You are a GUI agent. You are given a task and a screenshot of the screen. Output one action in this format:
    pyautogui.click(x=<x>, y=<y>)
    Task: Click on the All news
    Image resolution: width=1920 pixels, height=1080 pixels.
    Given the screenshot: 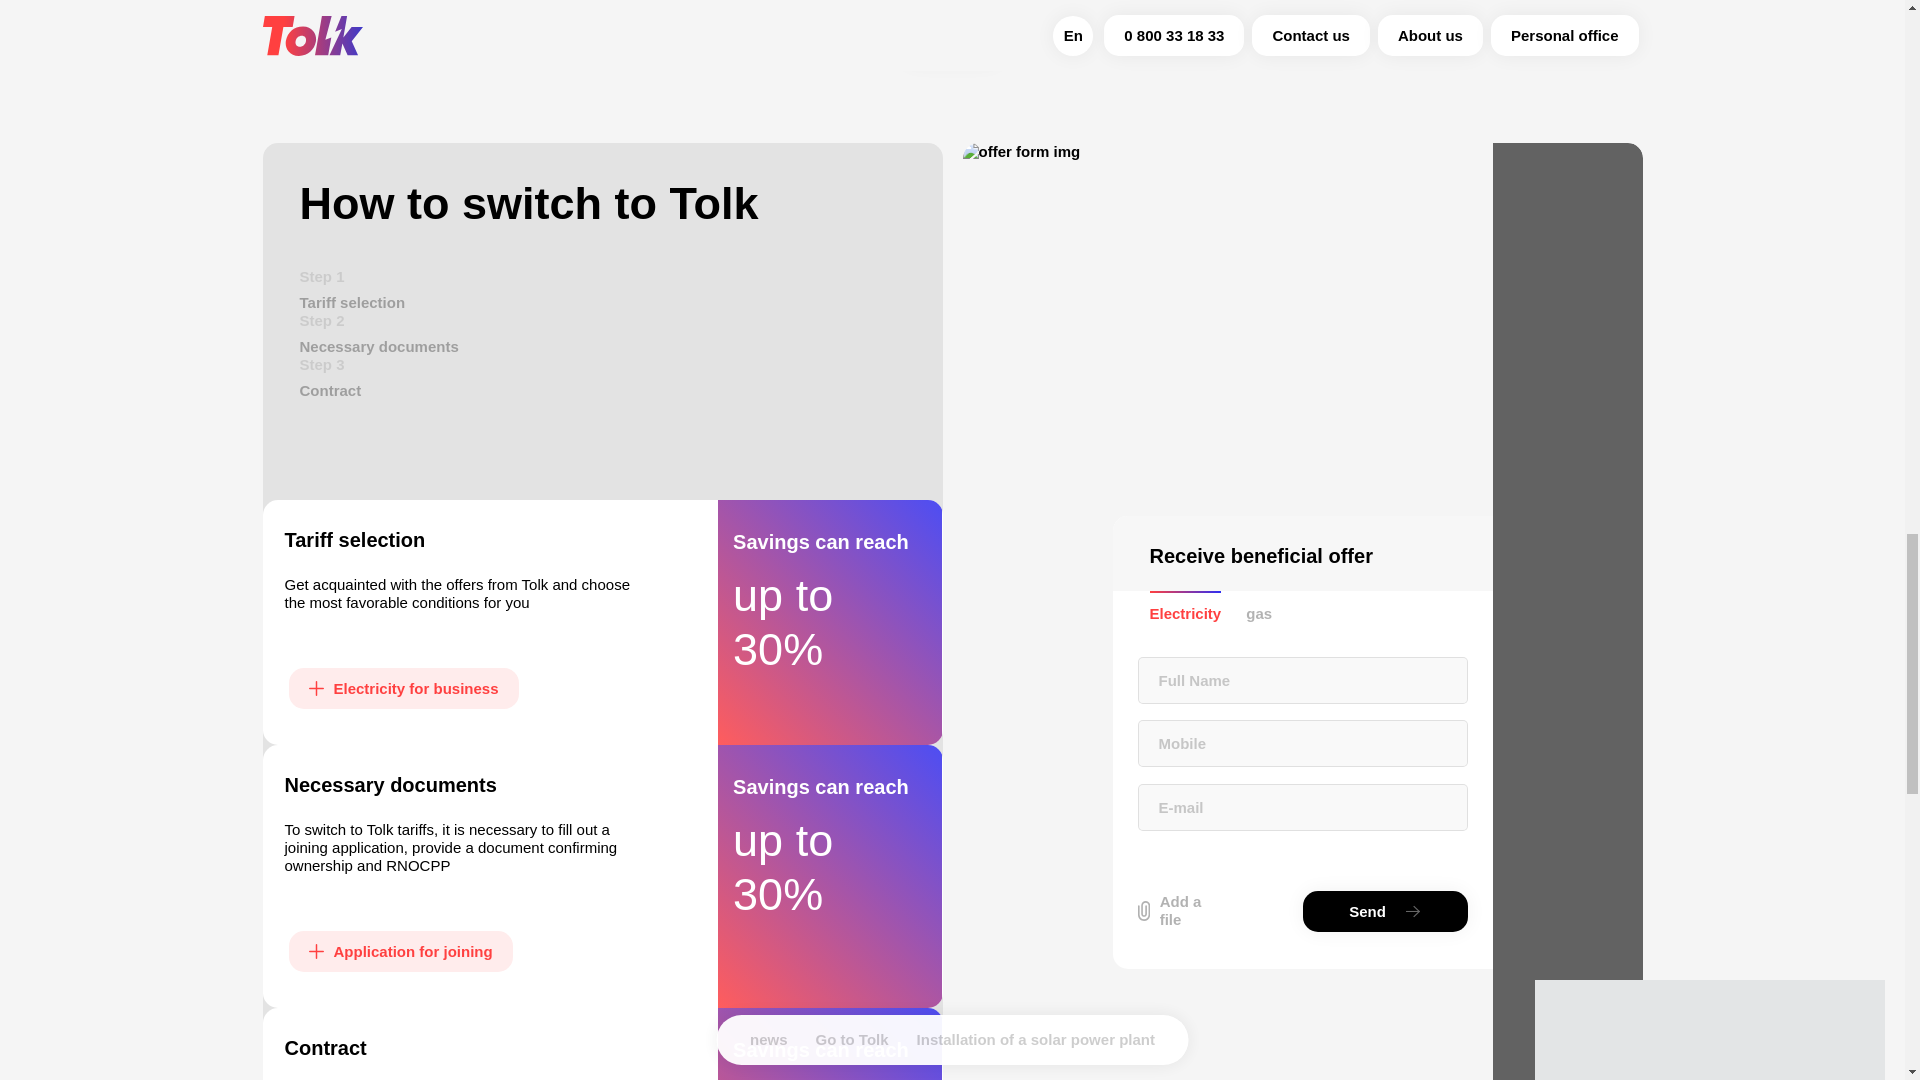 What is the action you would take?
    pyautogui.click(x=952, y=42)
    